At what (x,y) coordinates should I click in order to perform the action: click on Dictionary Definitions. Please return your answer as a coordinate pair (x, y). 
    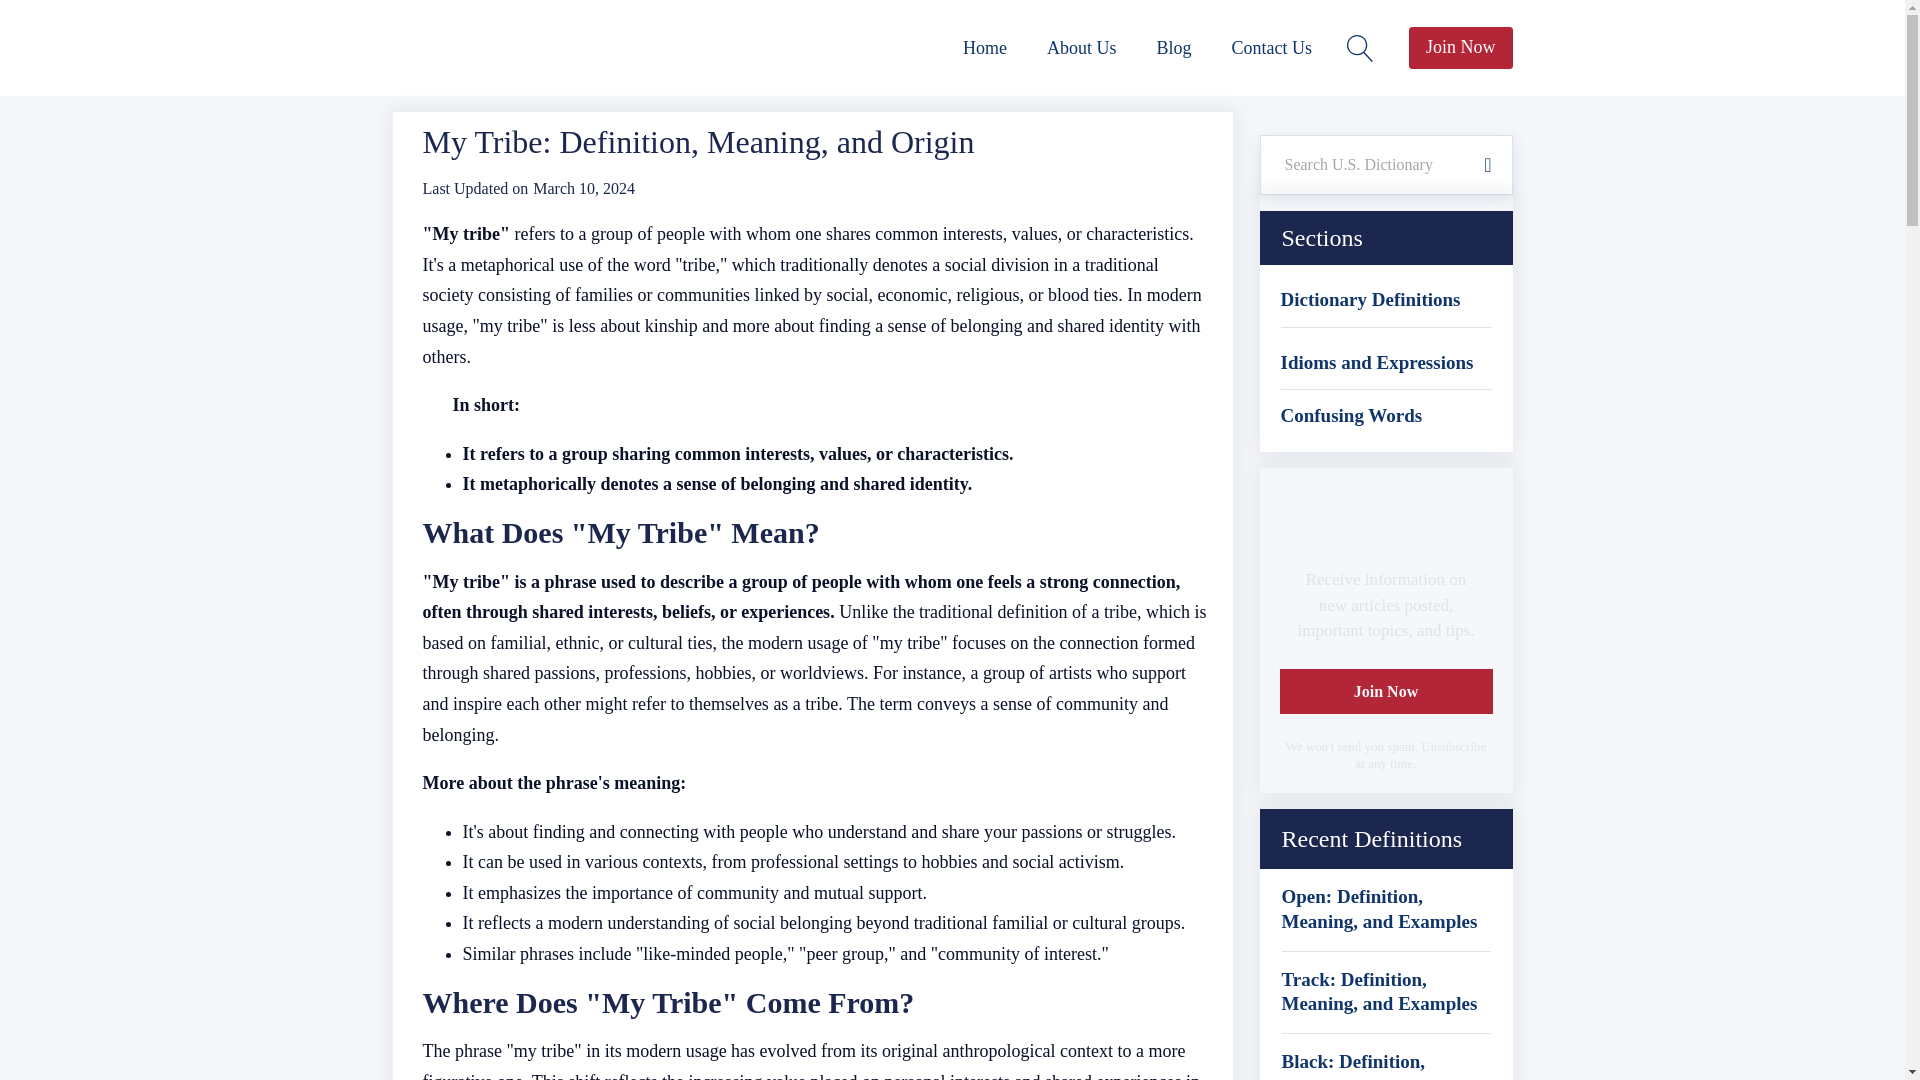
    Looking at the image, I should click on (1370, 300).